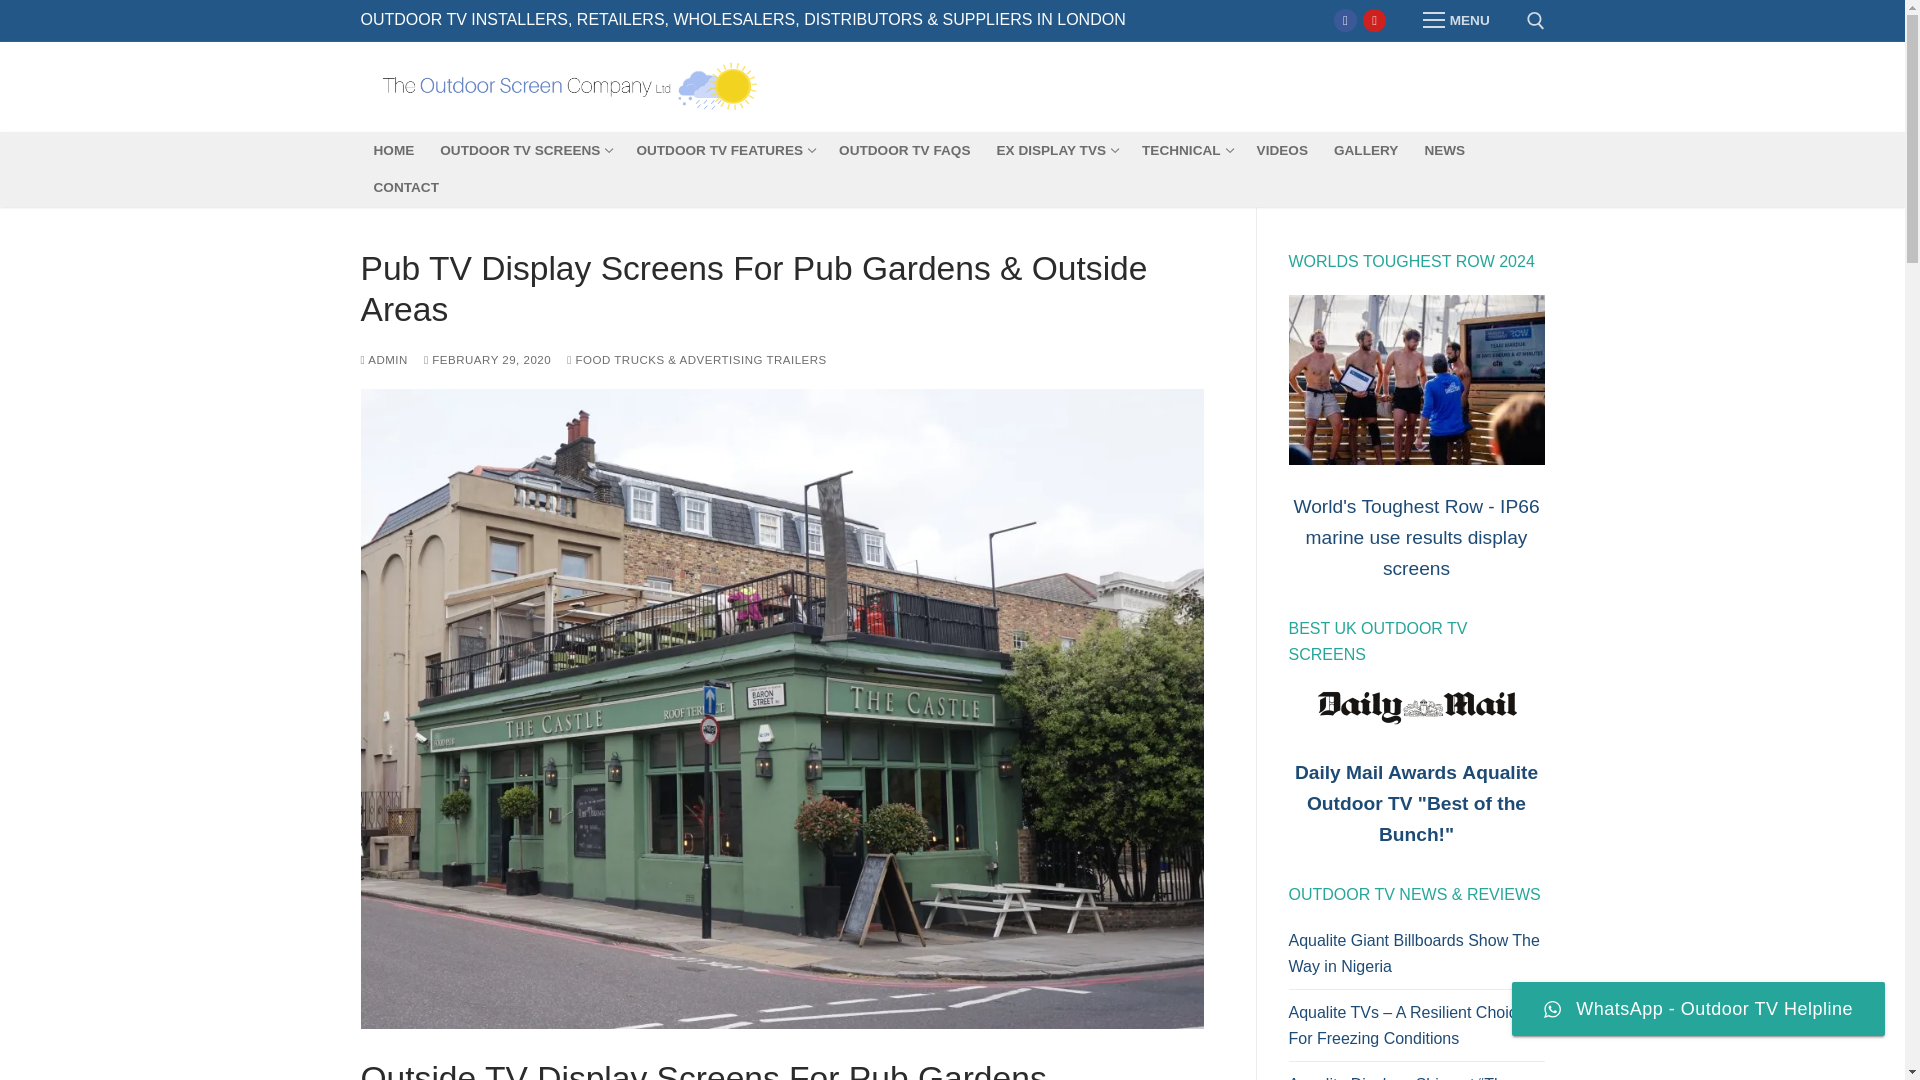  I want to click on VIDEOS, so click(724, 150).